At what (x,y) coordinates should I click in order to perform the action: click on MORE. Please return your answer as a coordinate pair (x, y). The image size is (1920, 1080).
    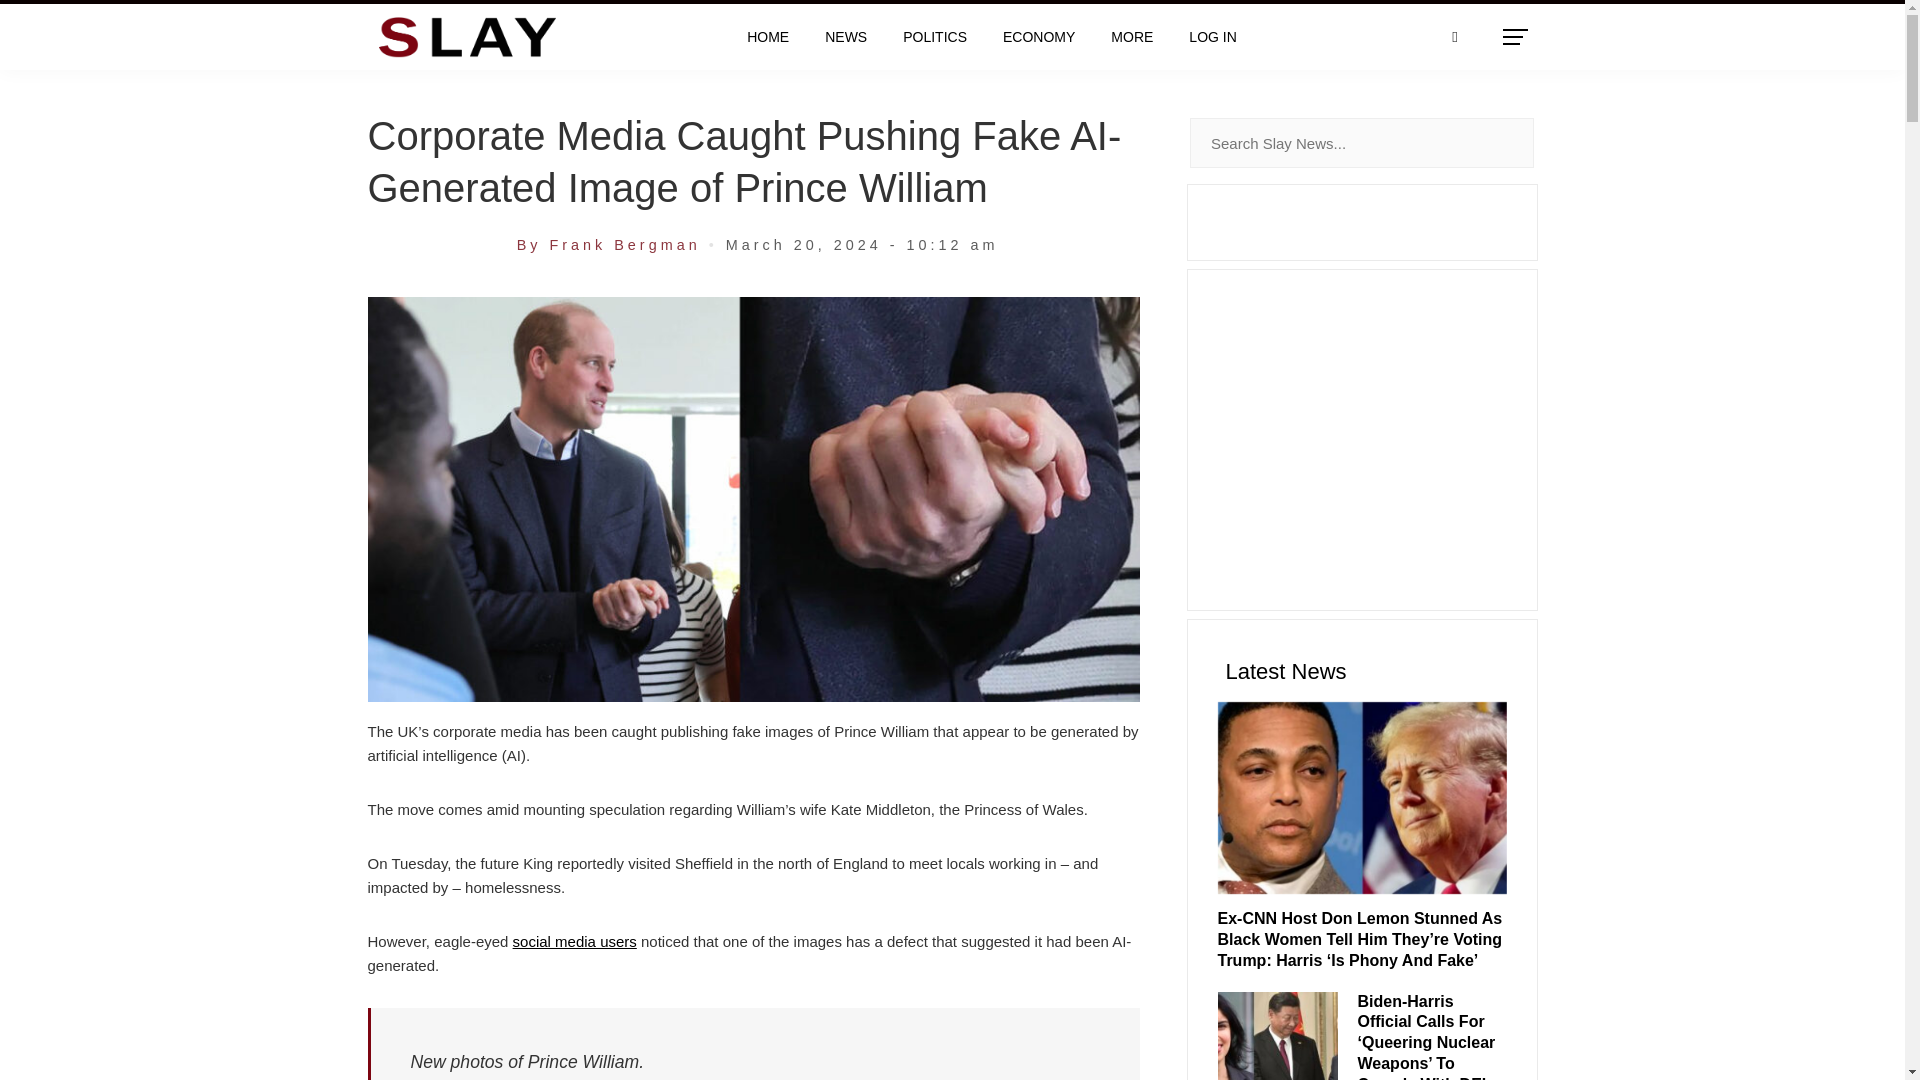
    Looking at the image, I should click on (1132, 37).